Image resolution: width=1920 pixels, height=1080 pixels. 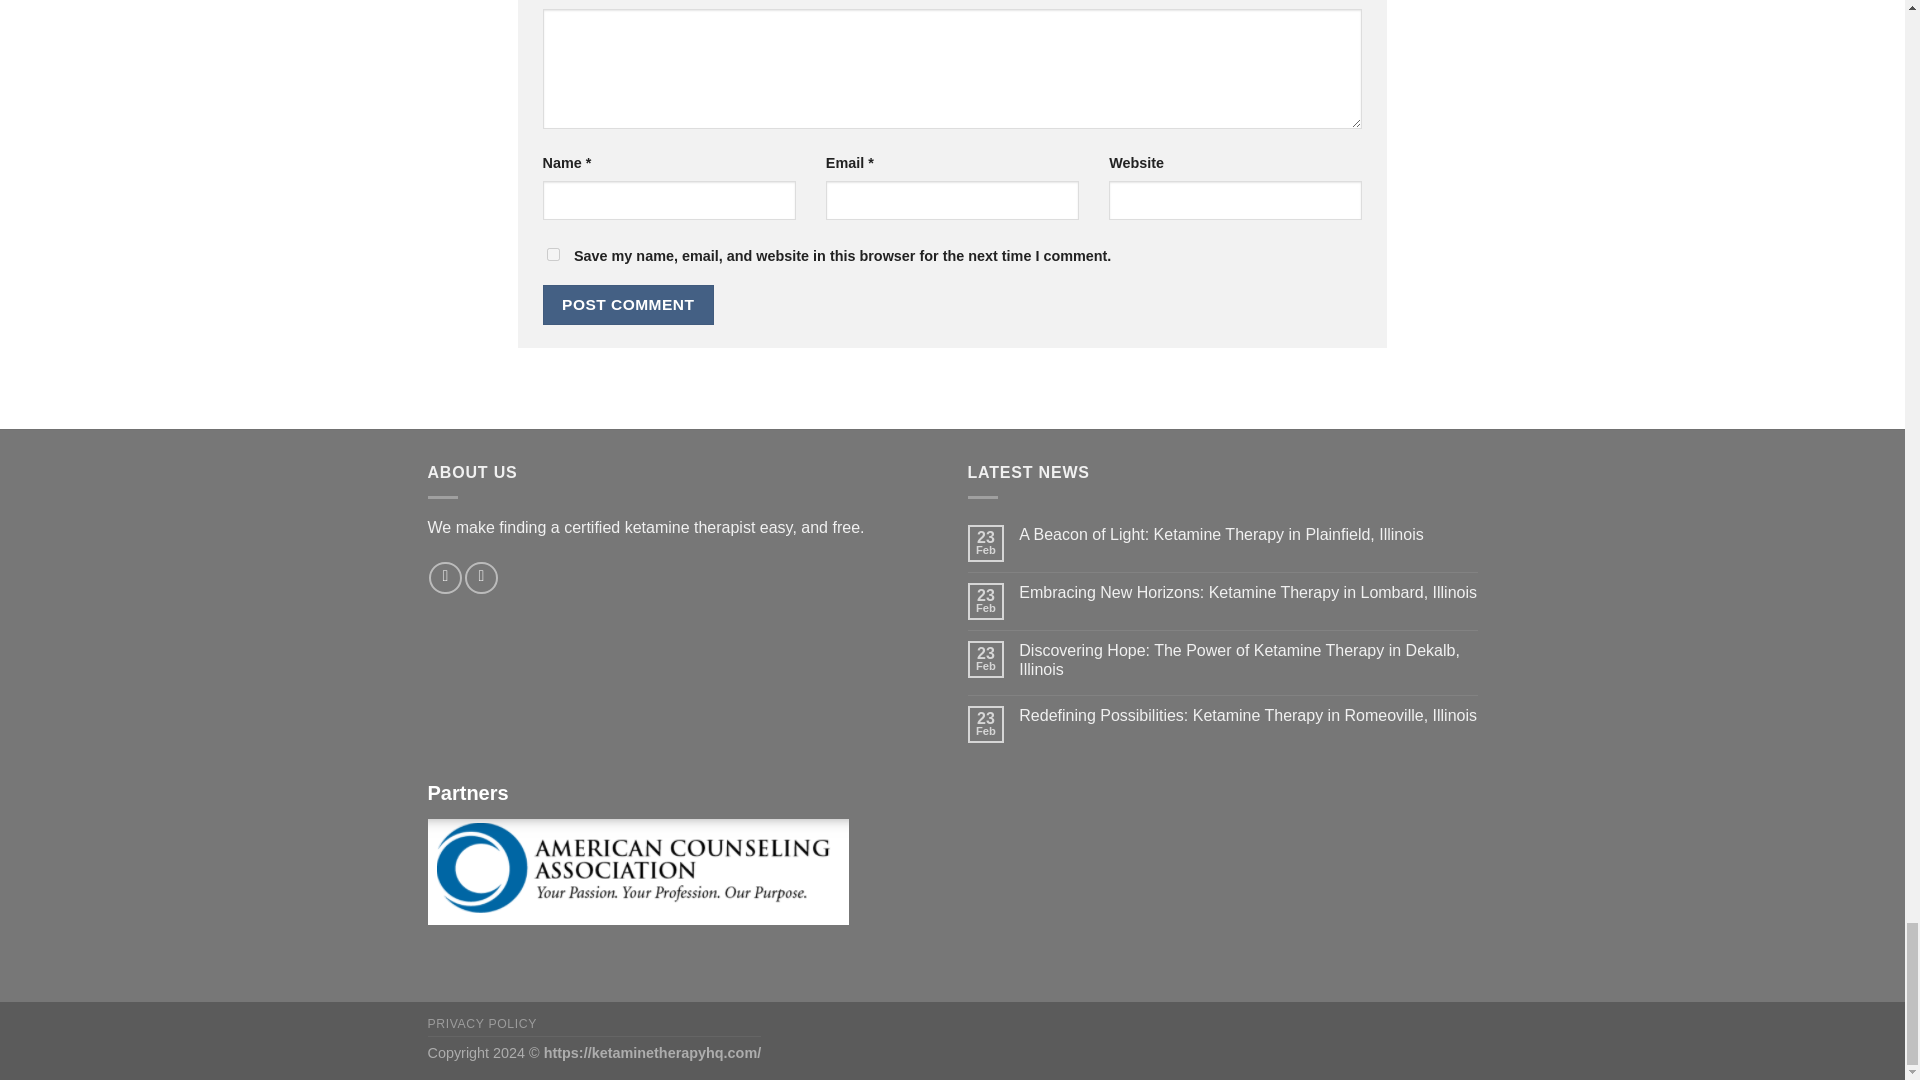 I want to click on Post Comment, so click(x=628, y=304).